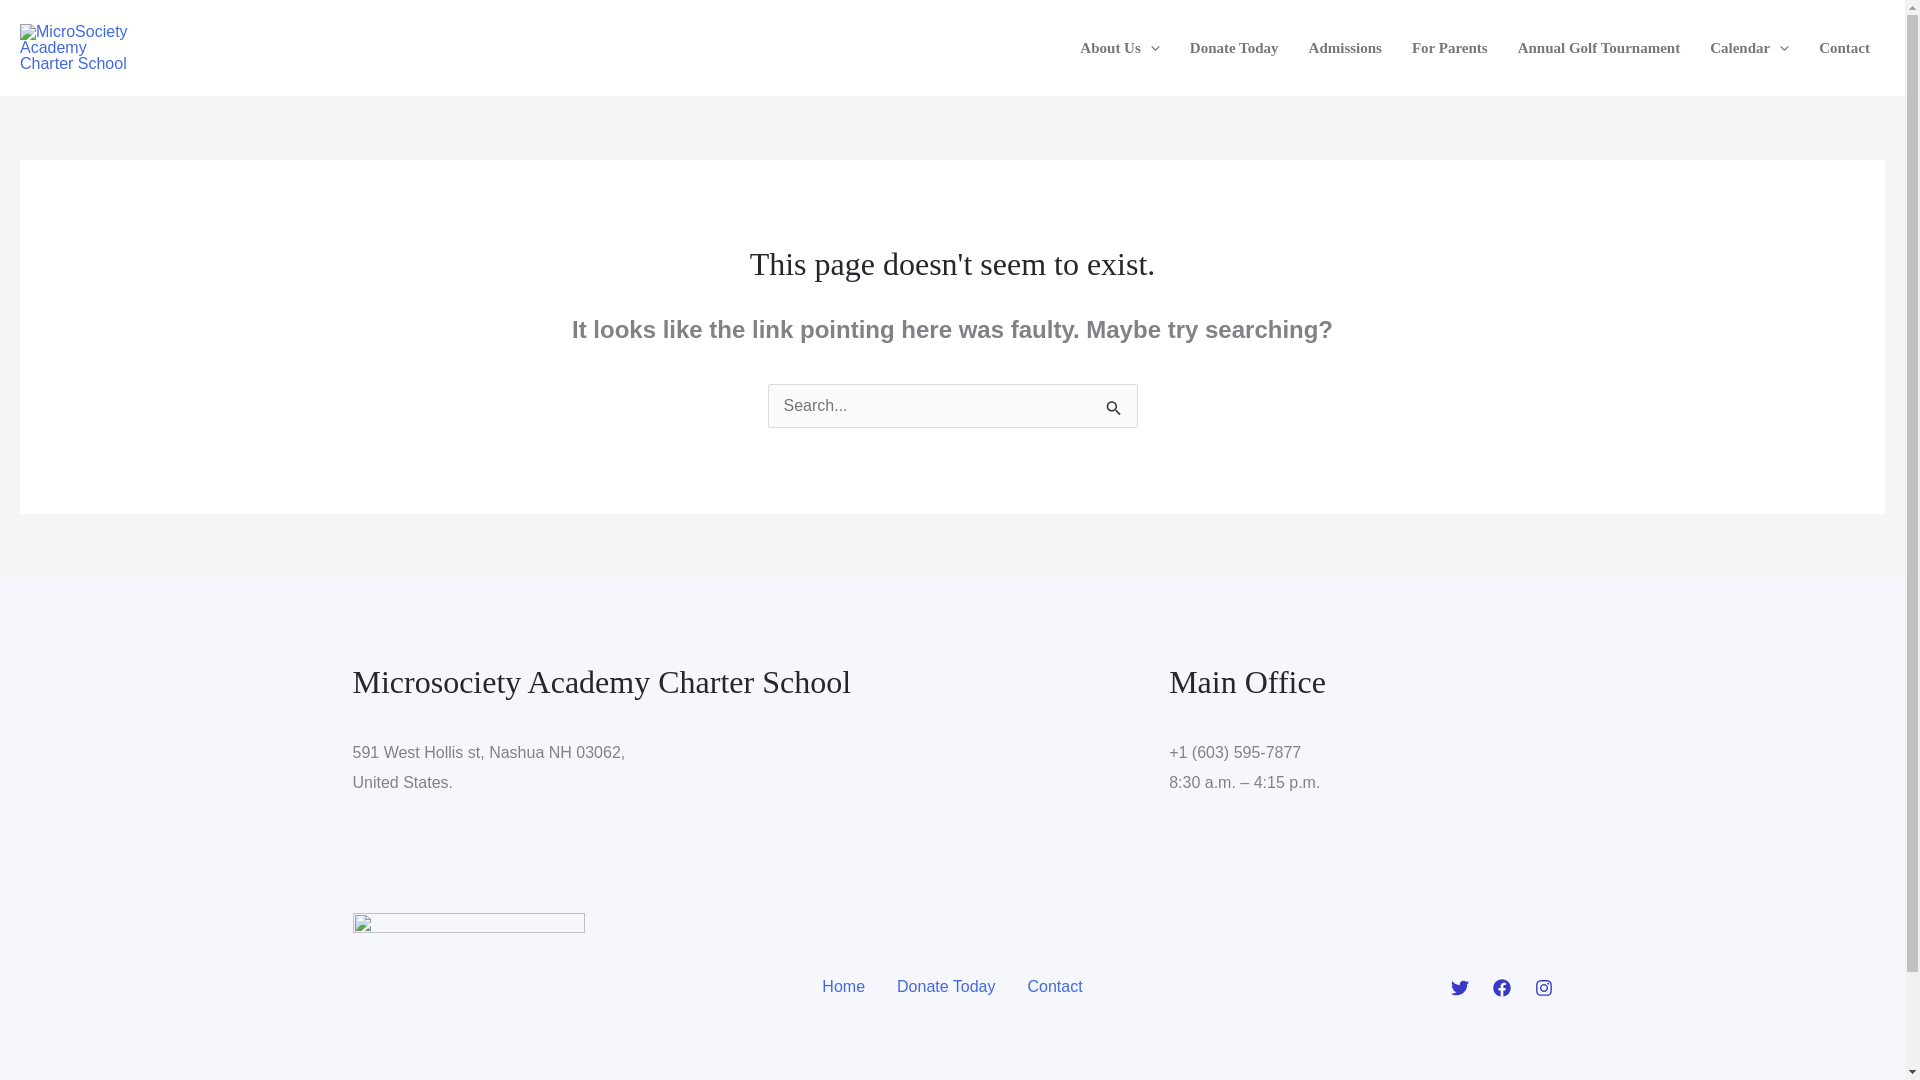  I want to click on Donate Today, so click(1234, 48).